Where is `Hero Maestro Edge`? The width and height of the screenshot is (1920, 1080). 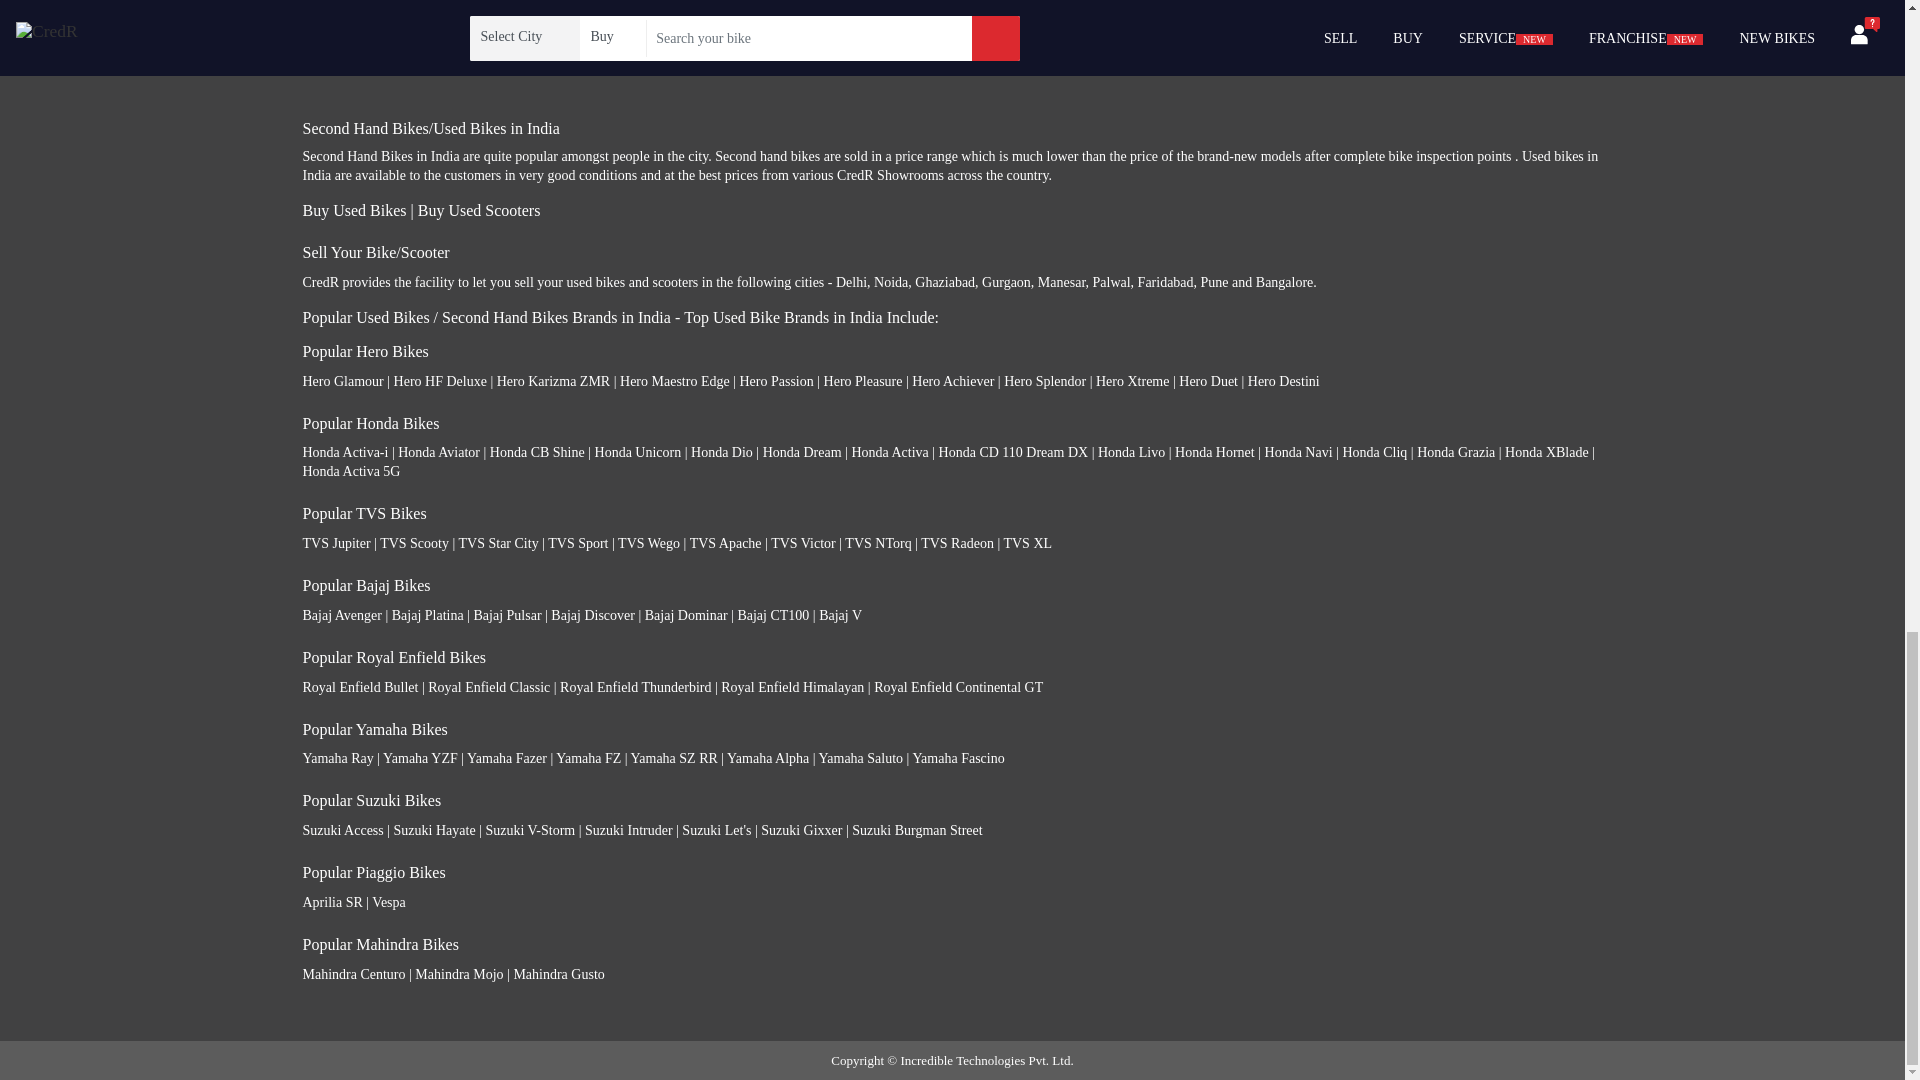
Hero Maestro Edge is located at coordinates (674, 380).